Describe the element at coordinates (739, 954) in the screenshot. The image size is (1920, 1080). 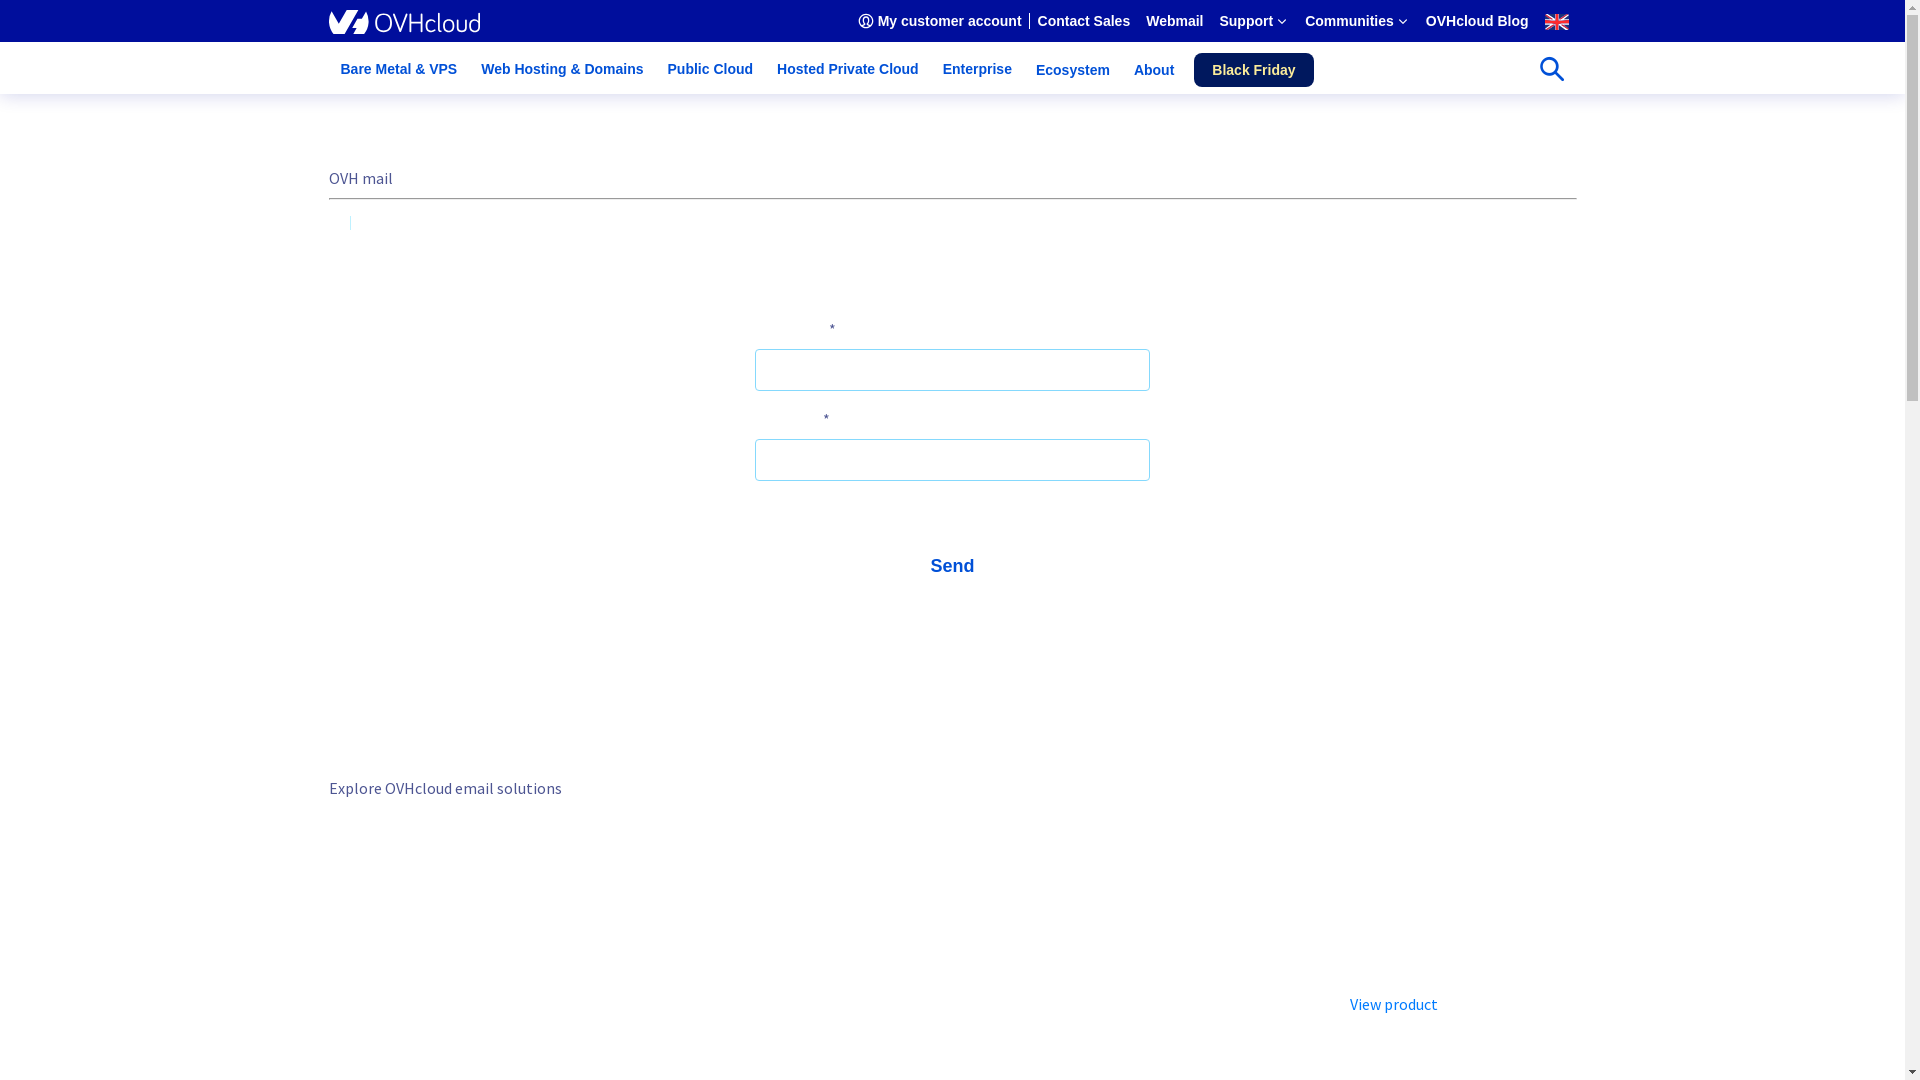
I see `Order now` at that location.